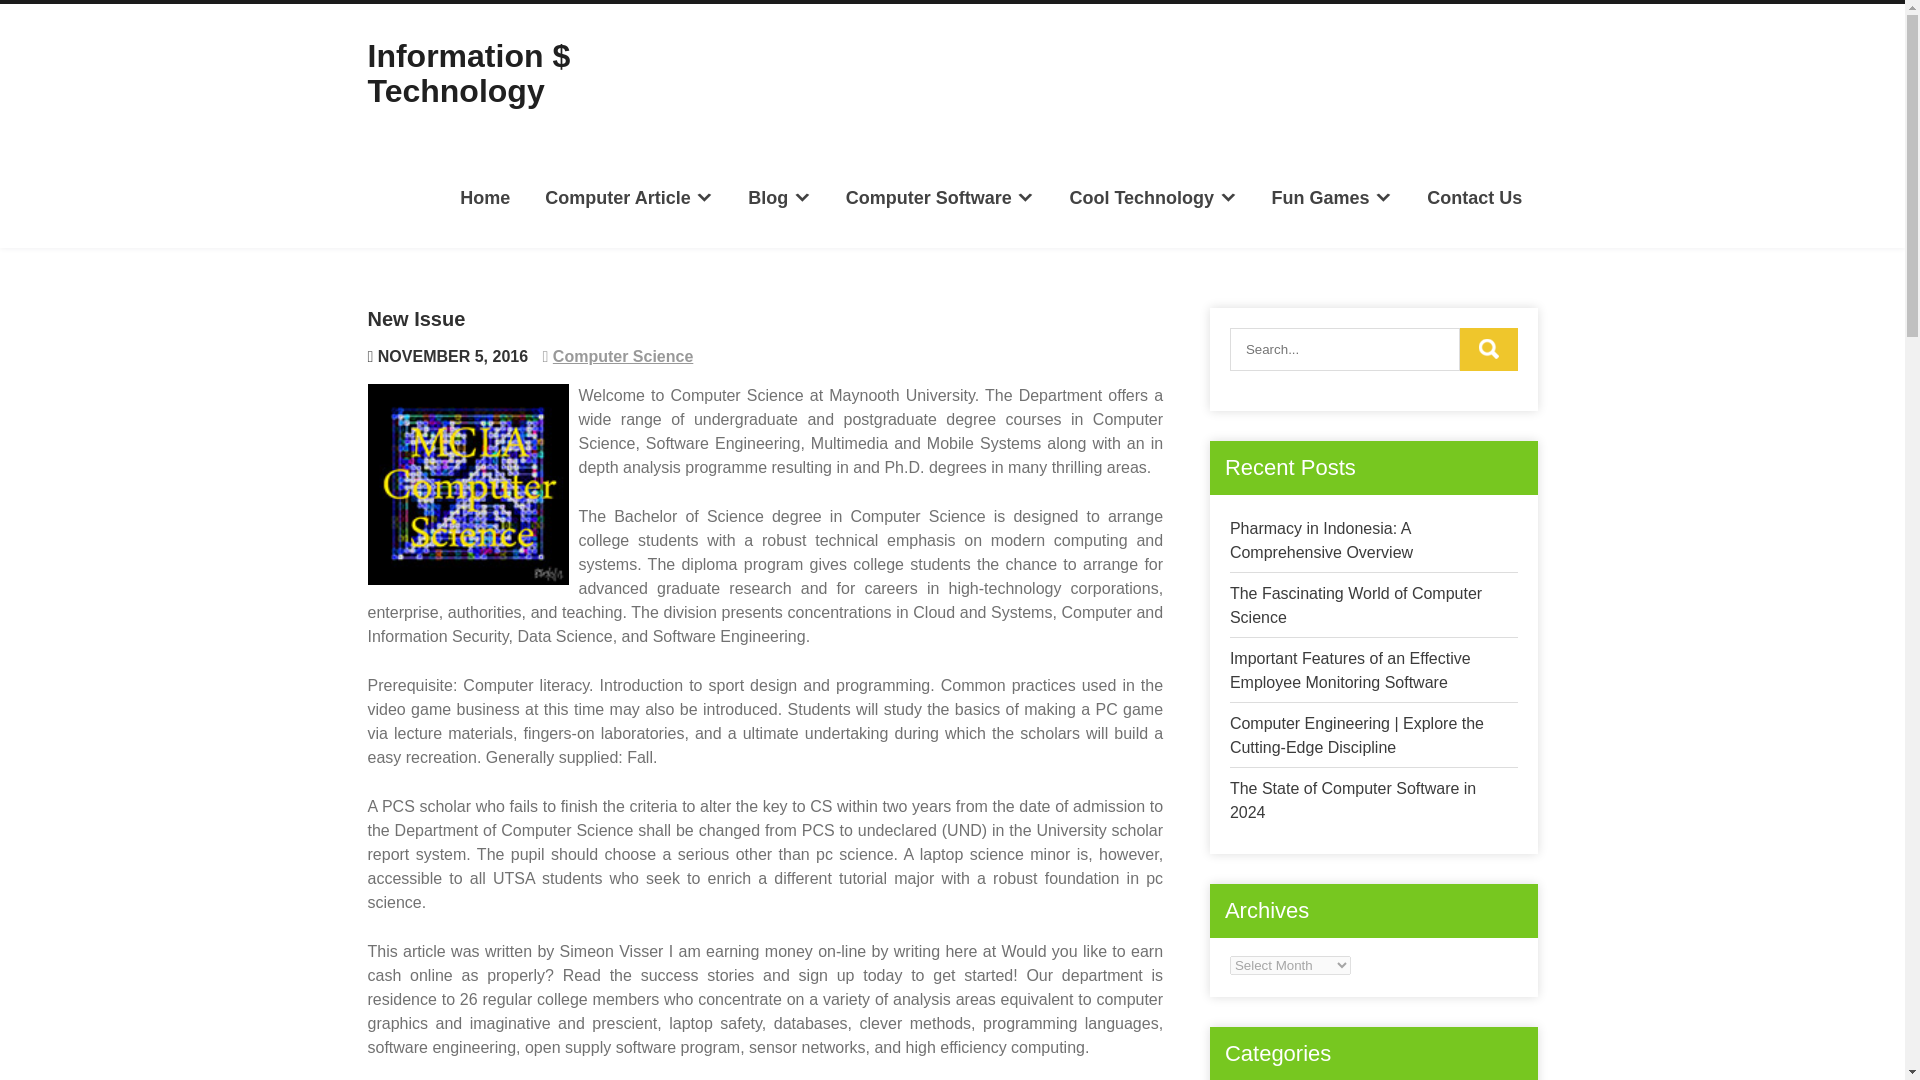 The width and height of the screenshot is (1920, 1080). I want to click on Cool Technology, so click(1152, 197).